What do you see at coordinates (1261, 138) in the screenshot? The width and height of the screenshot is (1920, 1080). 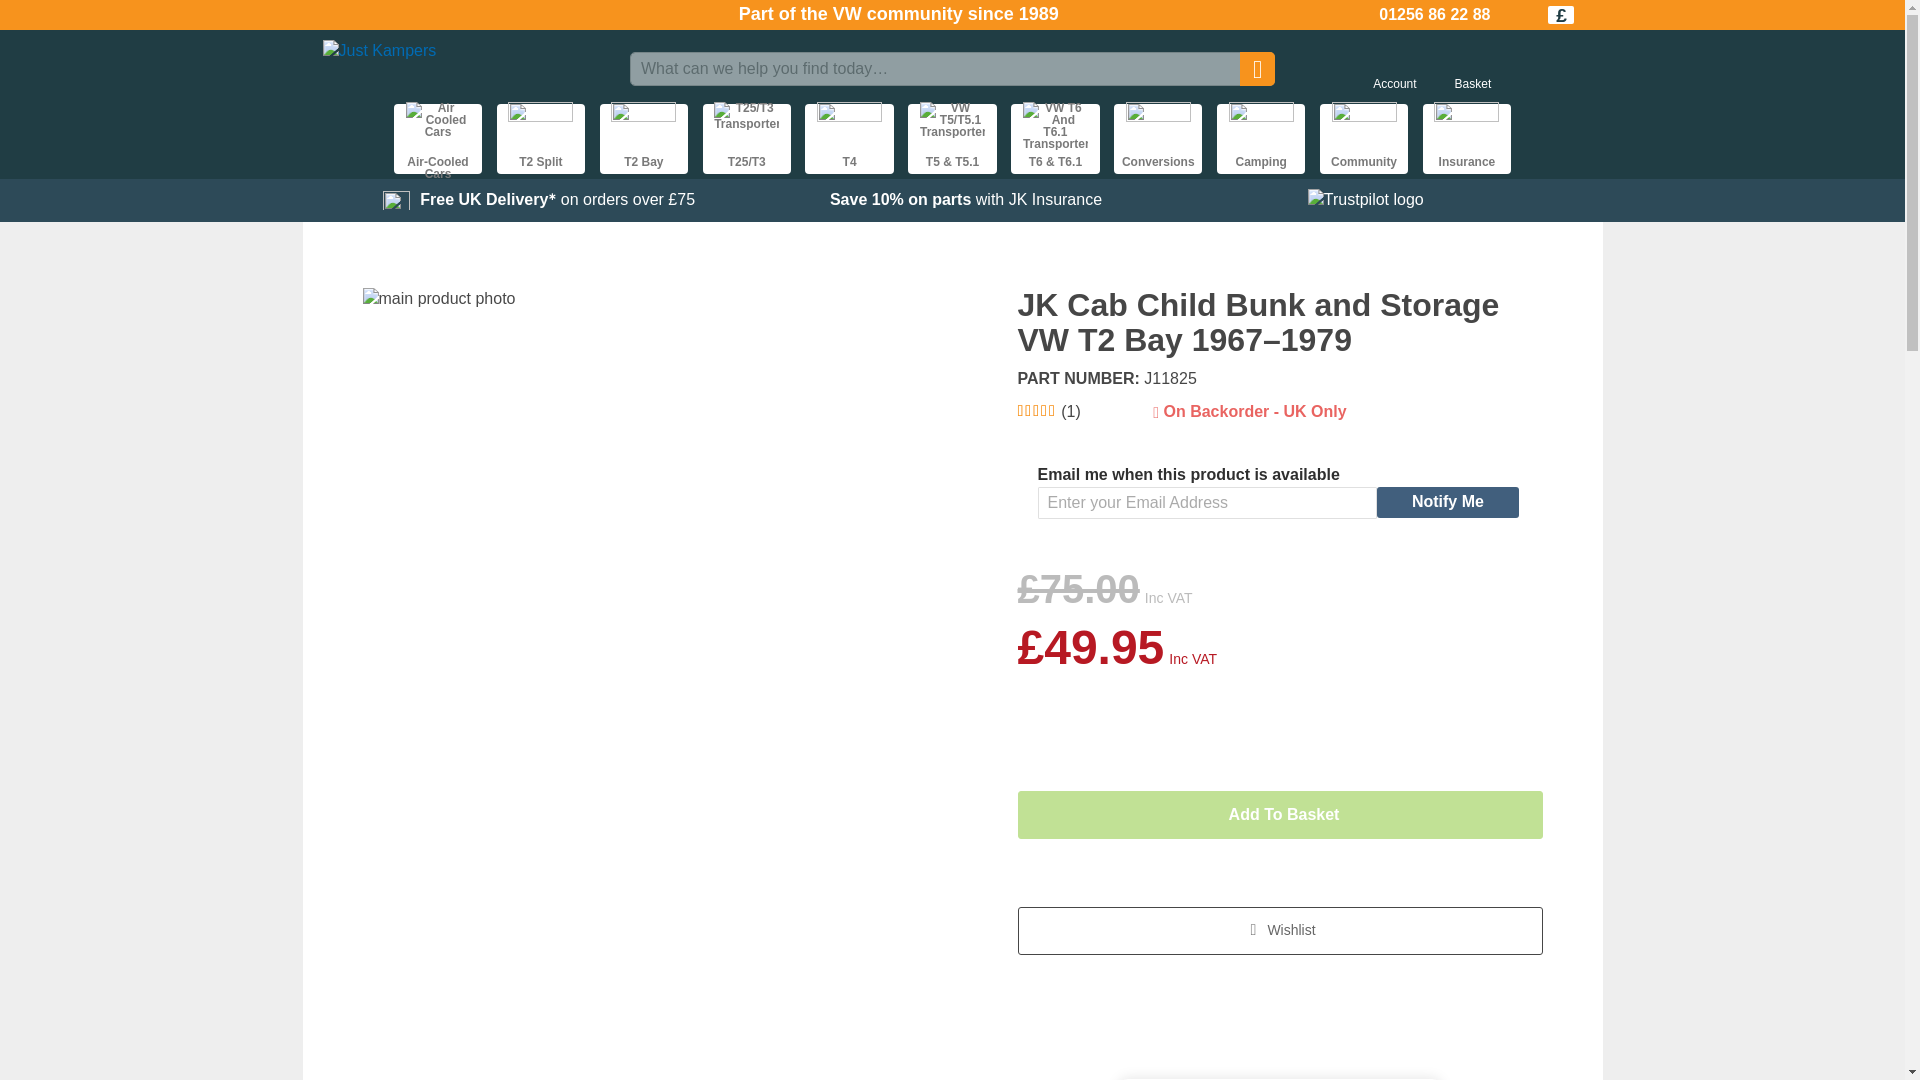 I see `Camping` at bounding box center [1261, 138].